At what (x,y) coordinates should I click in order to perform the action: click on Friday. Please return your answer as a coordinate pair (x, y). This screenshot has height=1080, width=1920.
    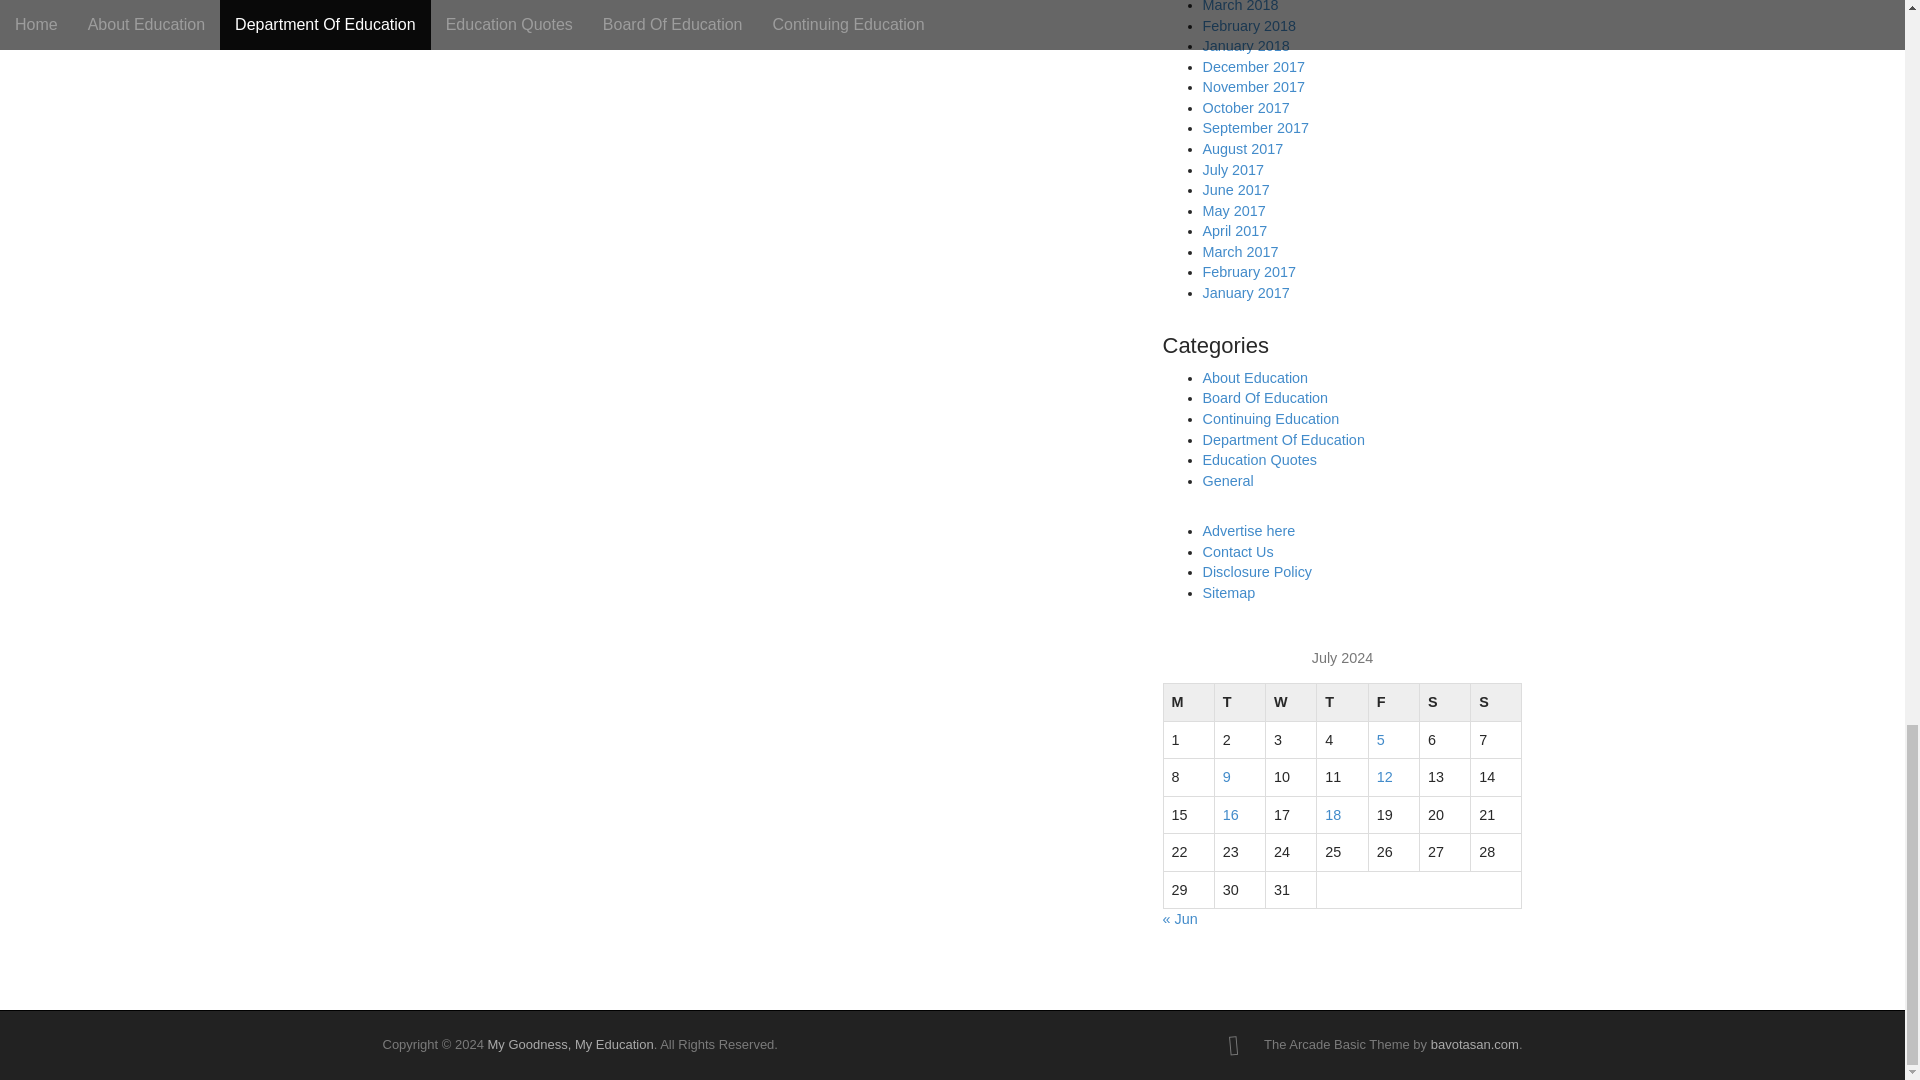
    Looking at the image, I should click on (1392, 702).